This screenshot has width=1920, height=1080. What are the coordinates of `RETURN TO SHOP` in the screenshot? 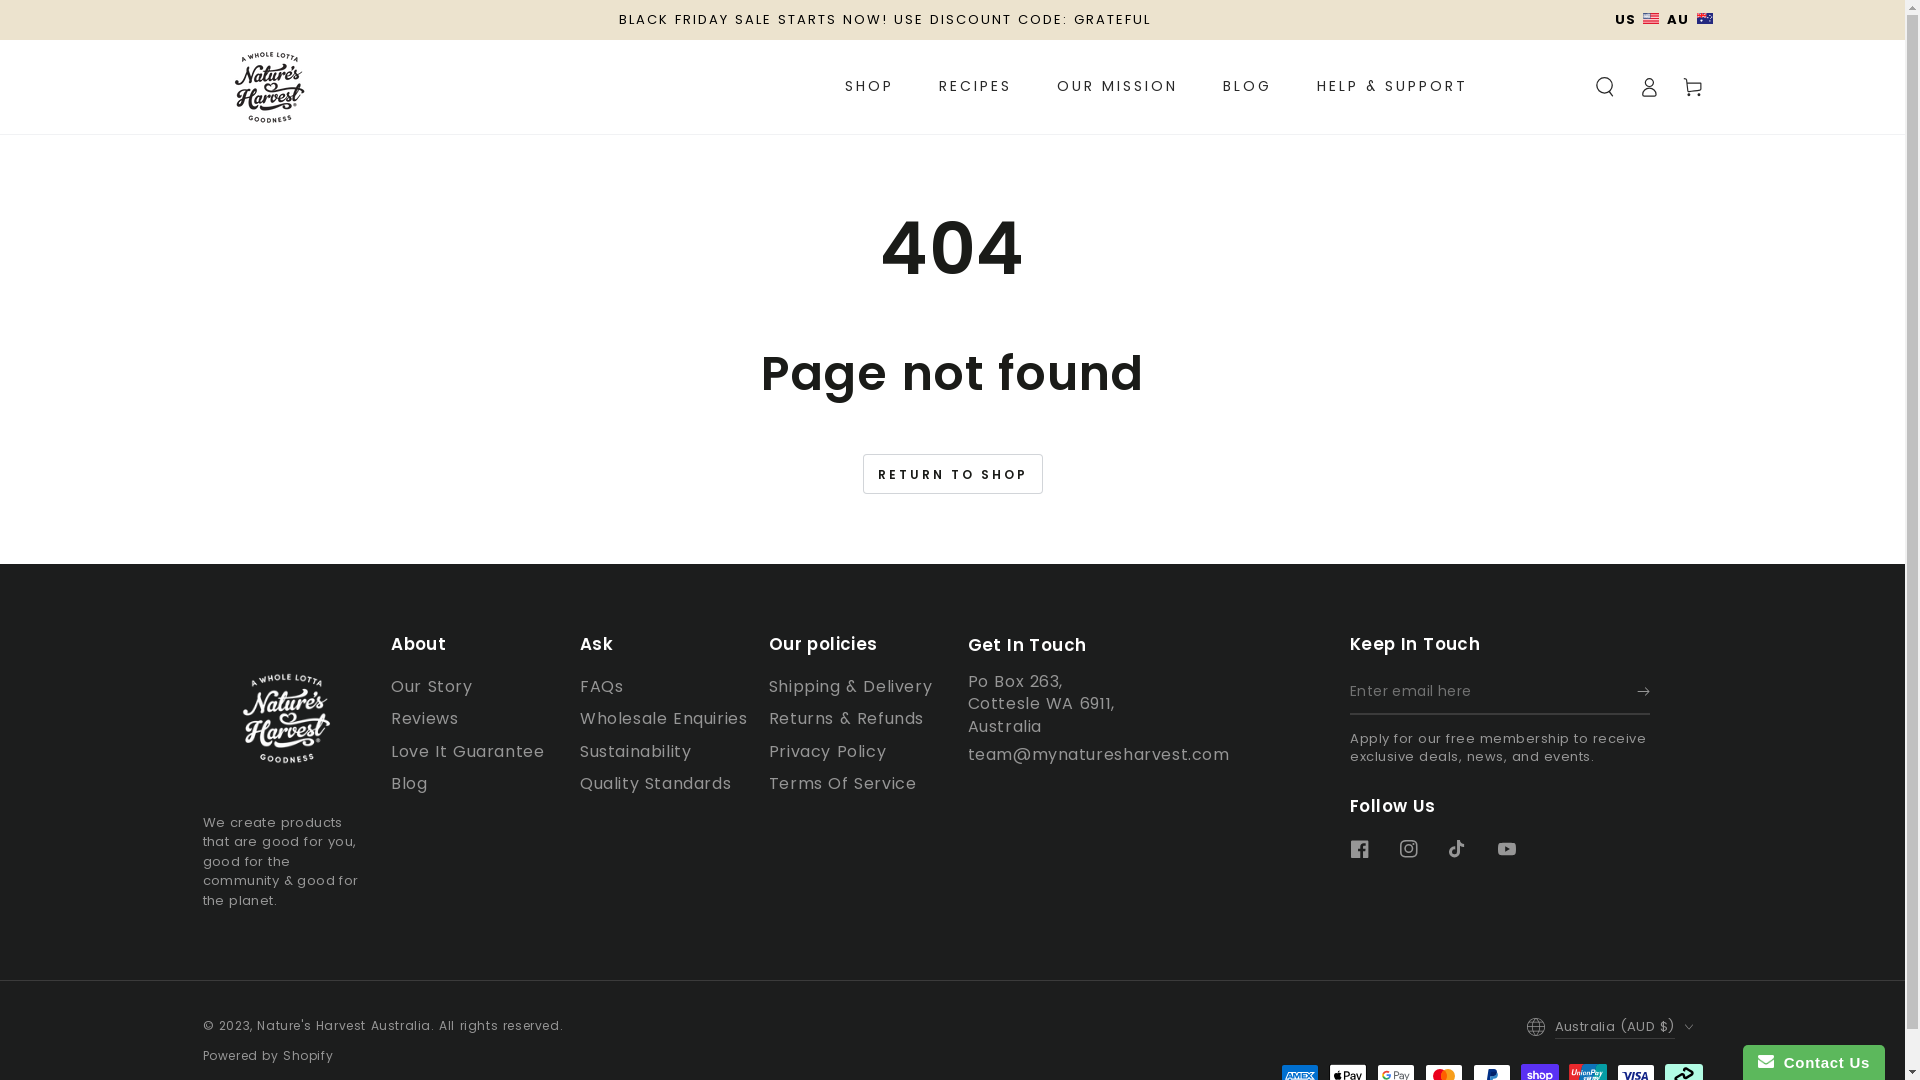 It's located at (952, 474).